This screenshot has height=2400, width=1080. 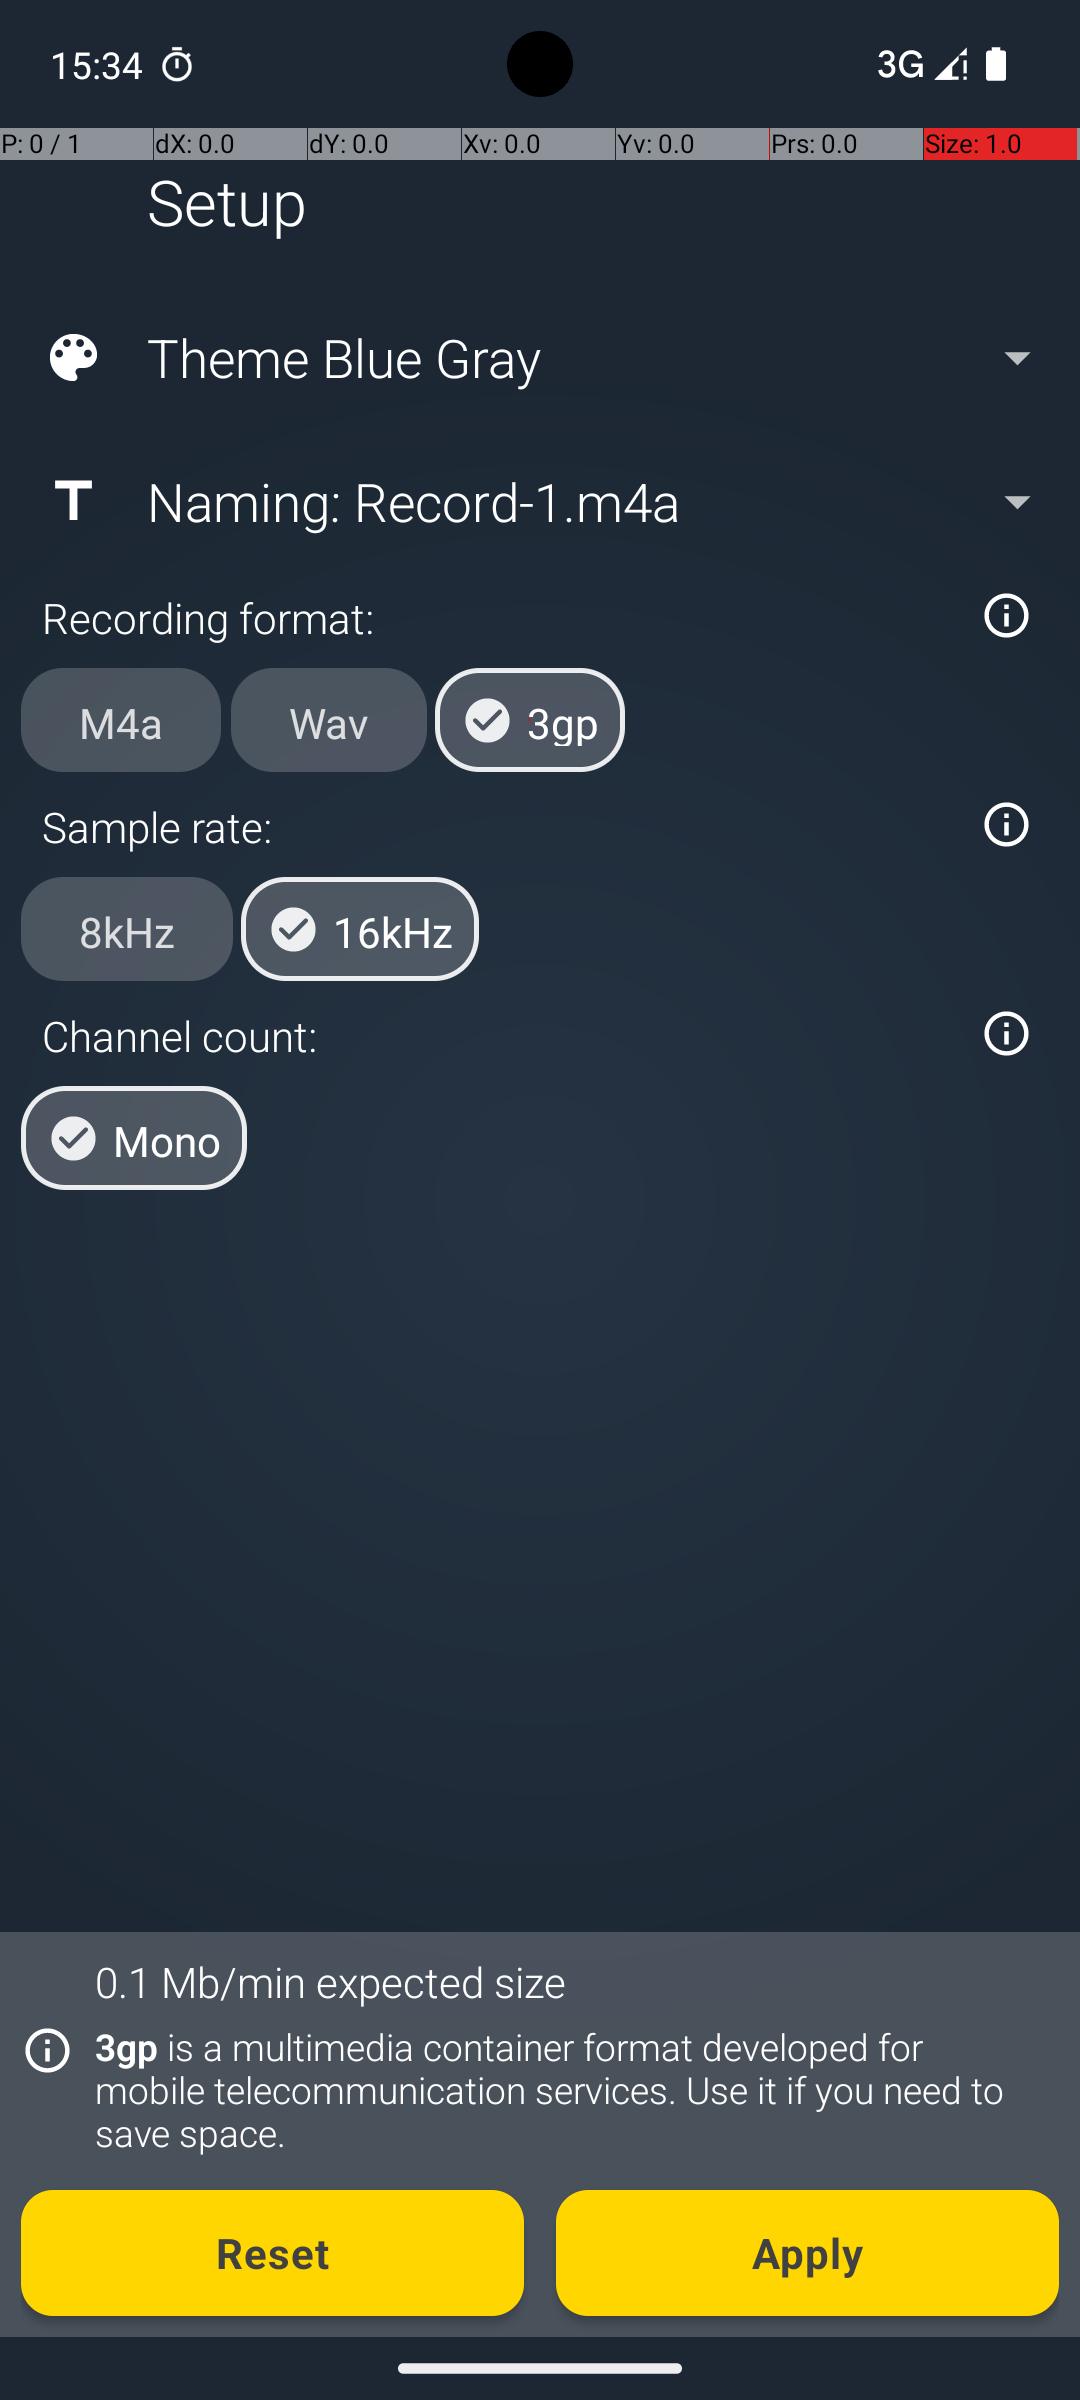 I want to click on 3gp is a multimedia container format developed for mobile telecommunication services. Use it if you need to save space., so click(x=566, y=2090).